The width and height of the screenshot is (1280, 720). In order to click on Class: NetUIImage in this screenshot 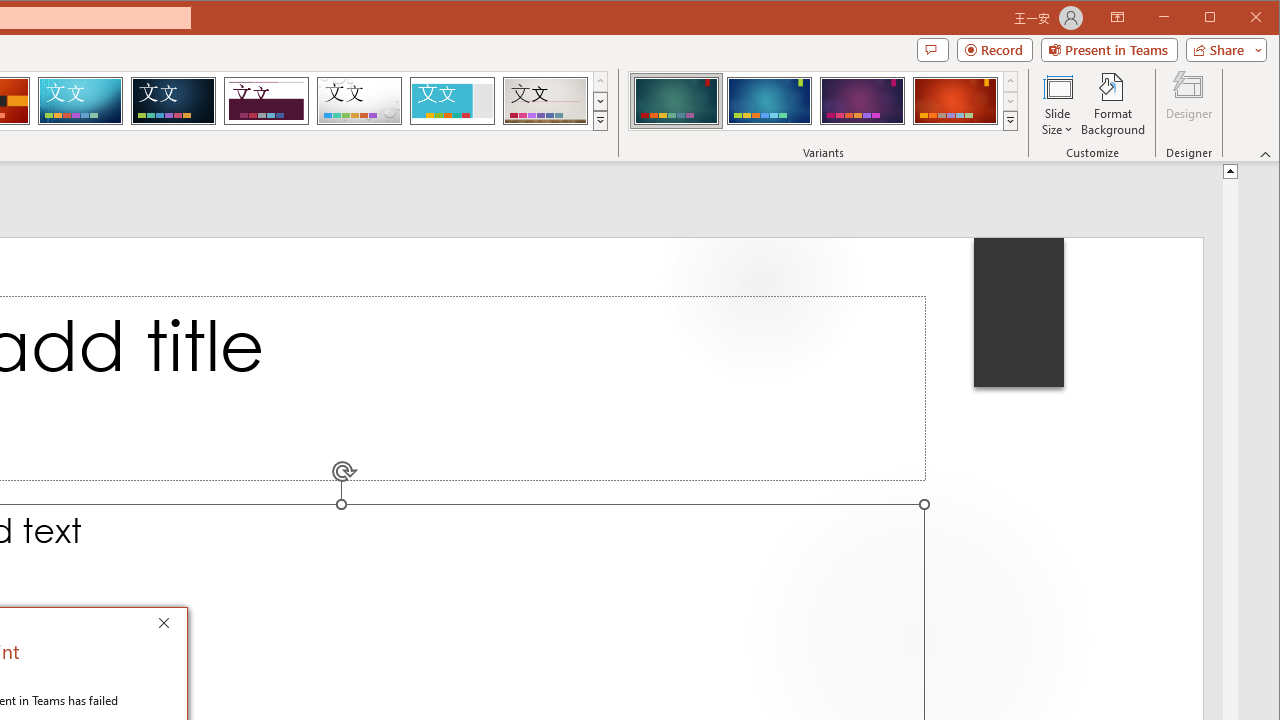, I will do `click(1011, 120)`.